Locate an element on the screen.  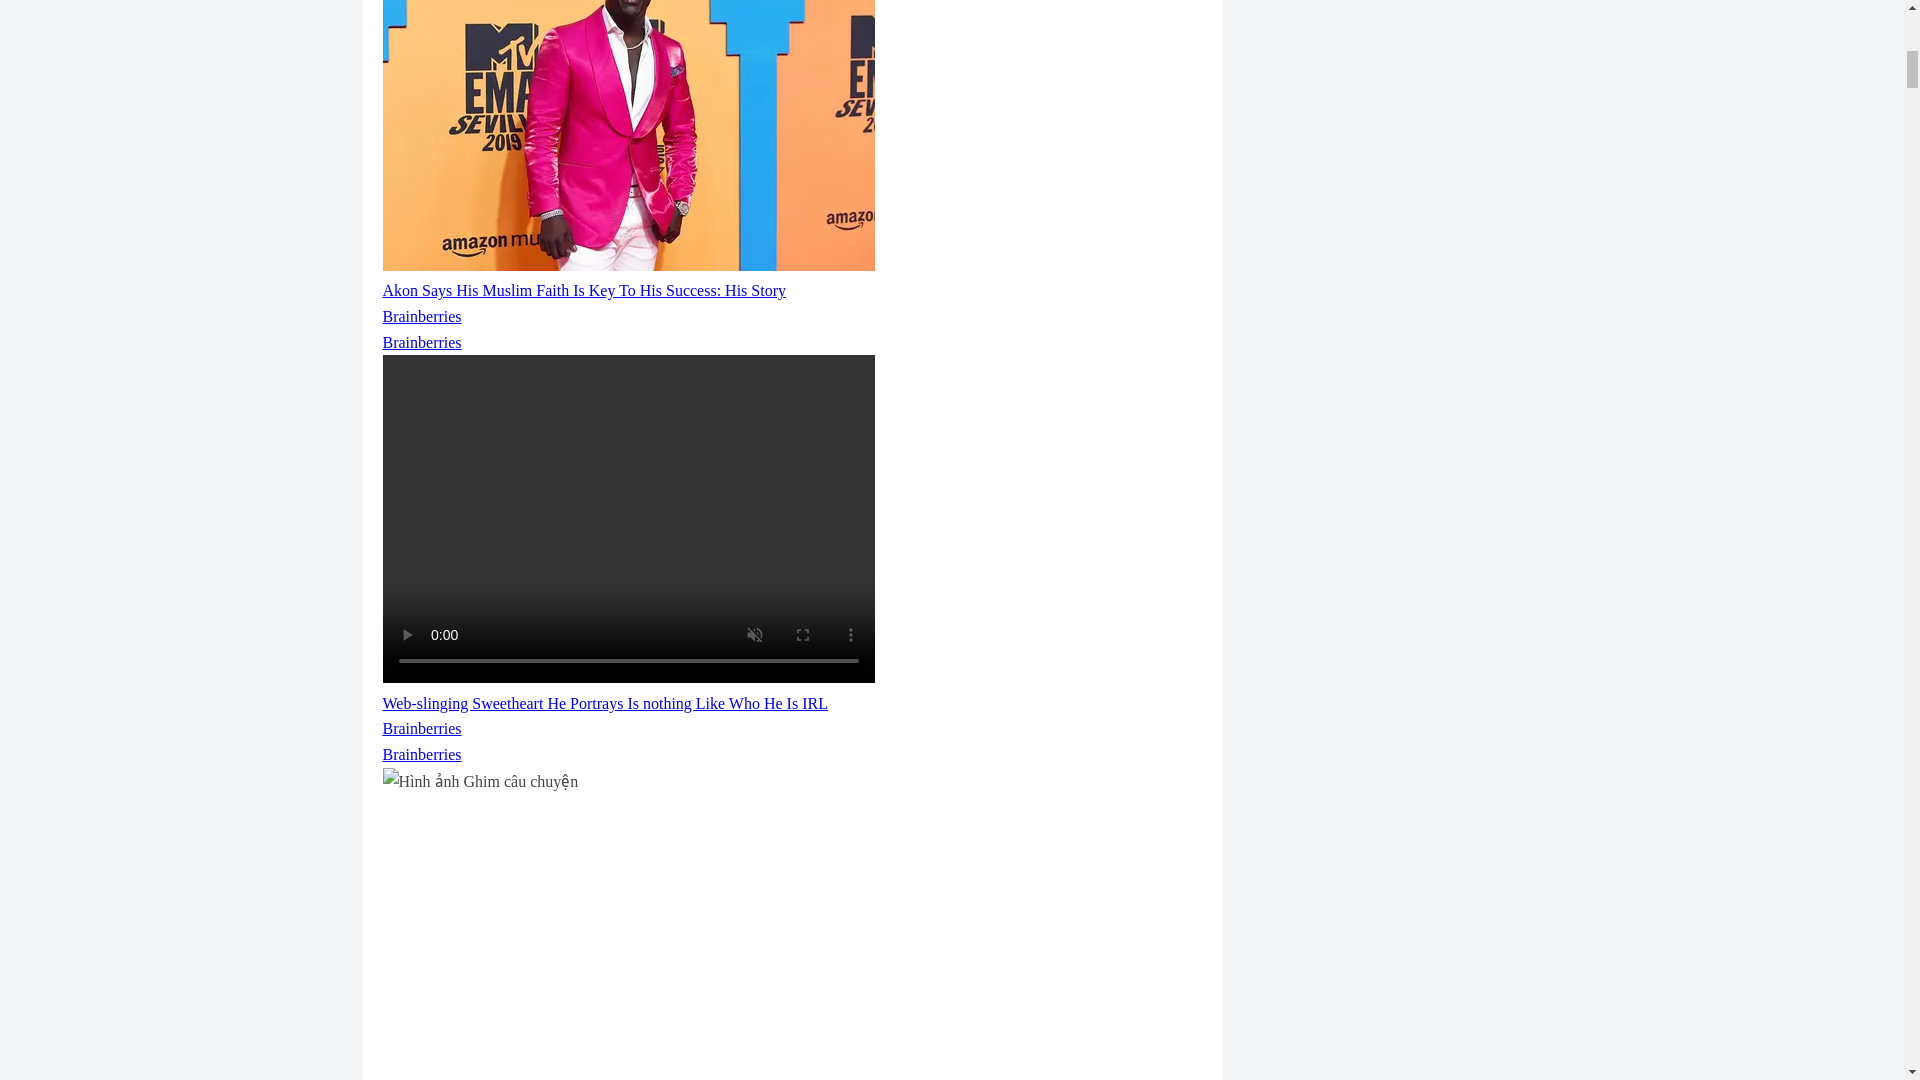
Advertisement is located at coordinates (792, 950).